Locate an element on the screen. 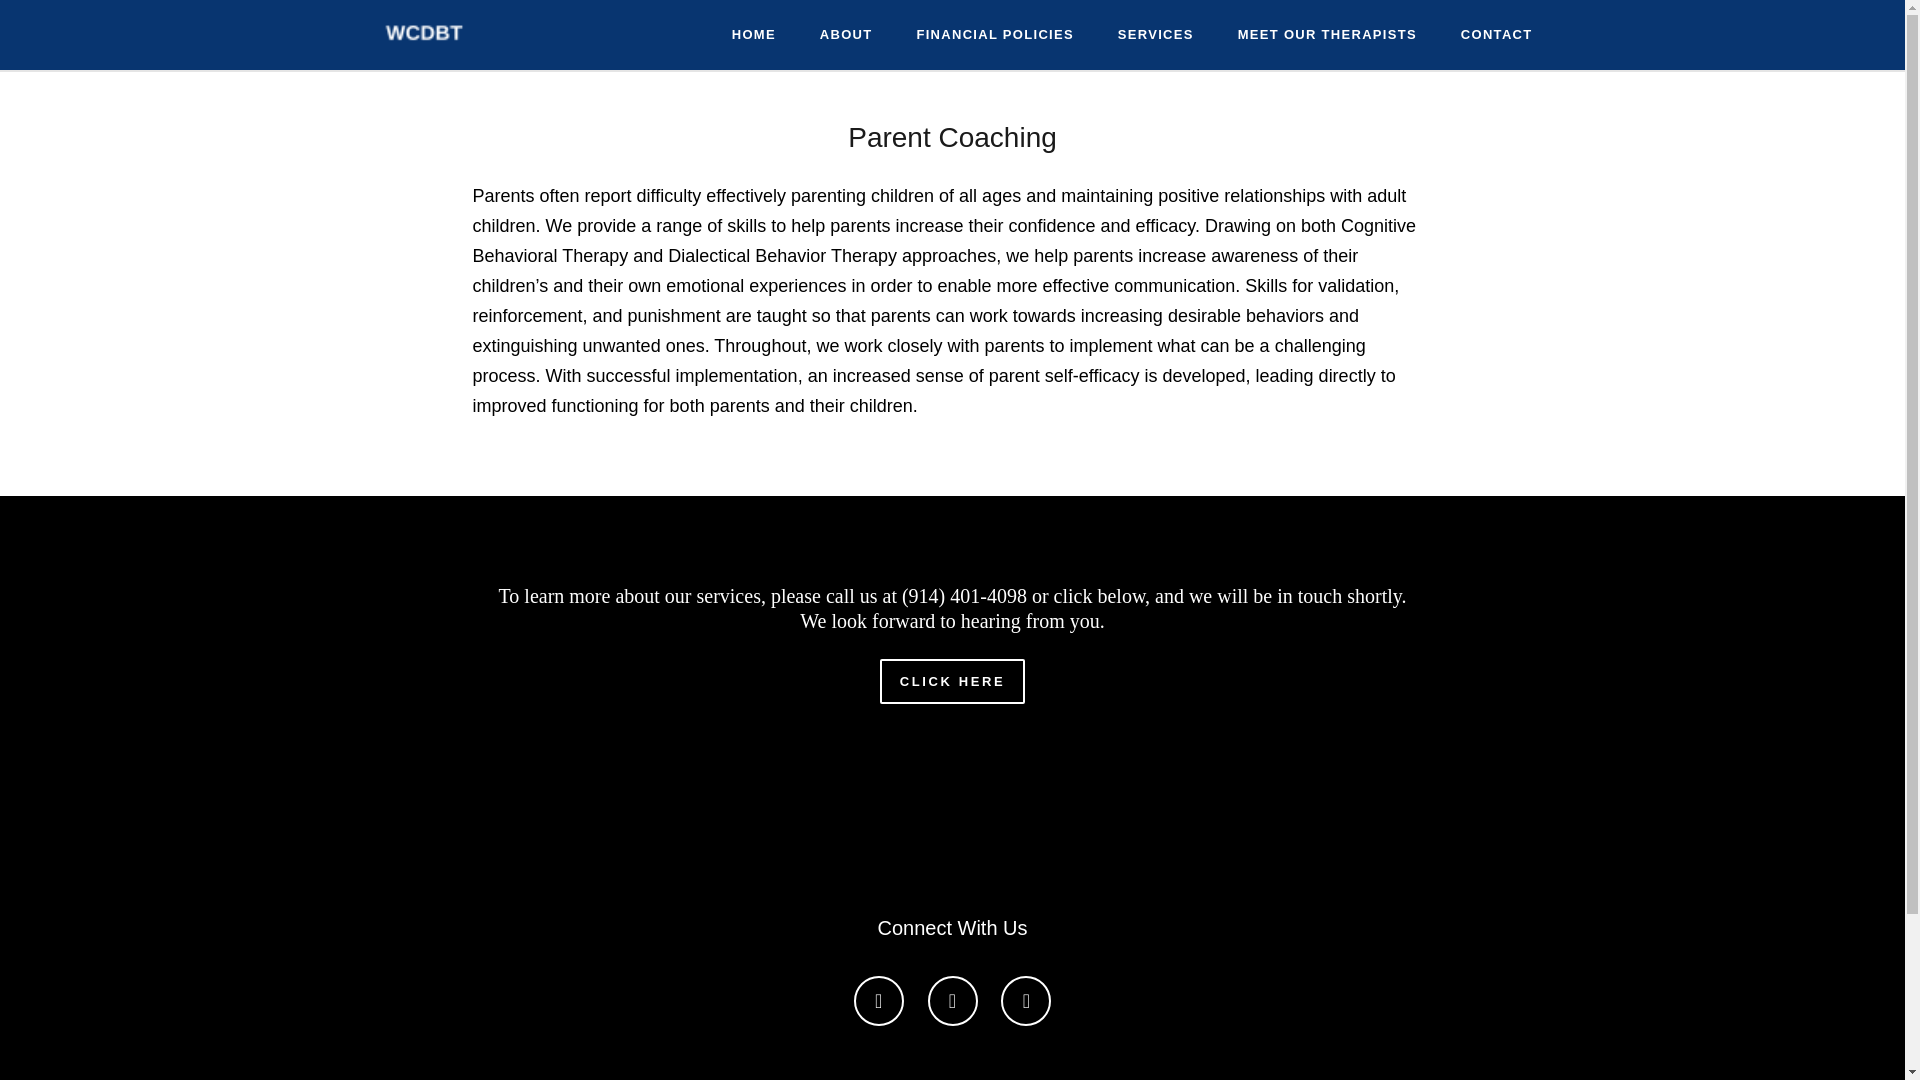 The height and width of the screenshot is (1080, 1920). CONTACT is located at coordinates (1496, 35).